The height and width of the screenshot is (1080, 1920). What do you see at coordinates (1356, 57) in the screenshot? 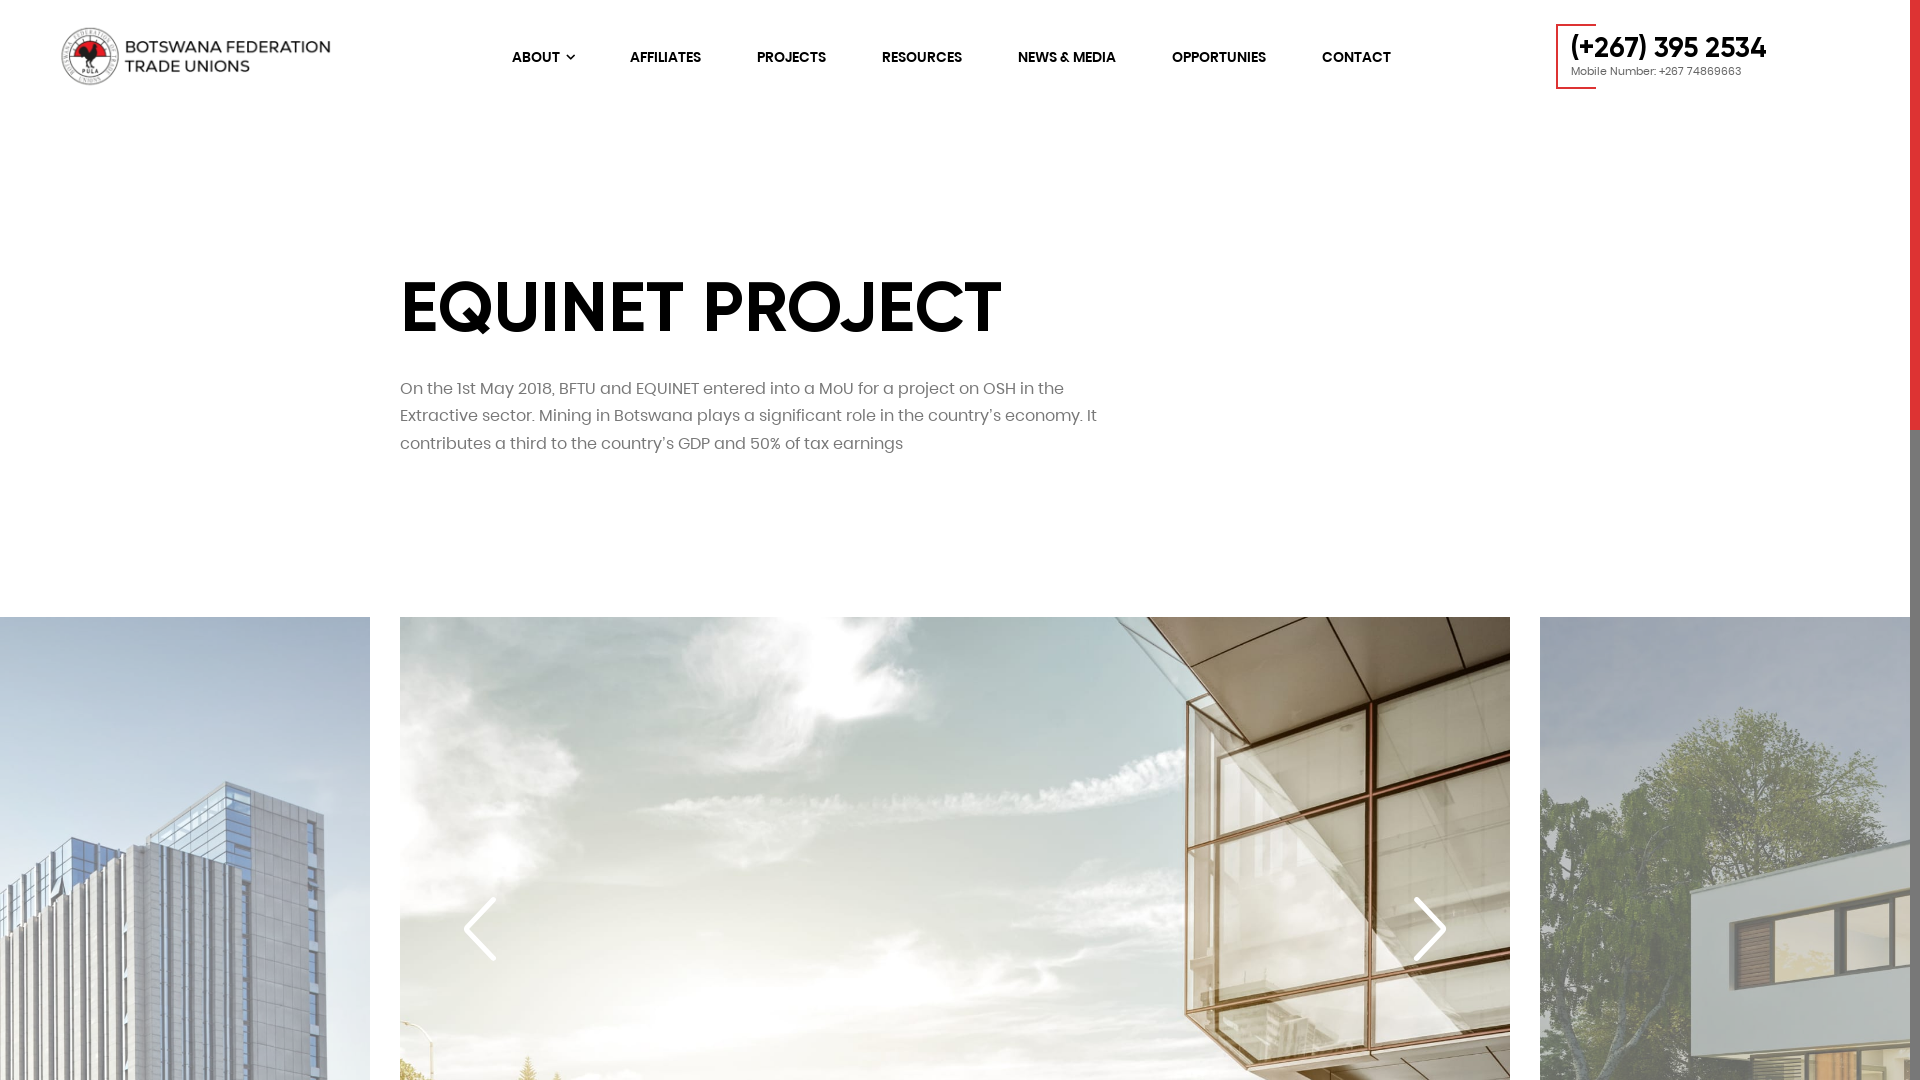
I see `CONTACT` at bounding box center [1356, 57].